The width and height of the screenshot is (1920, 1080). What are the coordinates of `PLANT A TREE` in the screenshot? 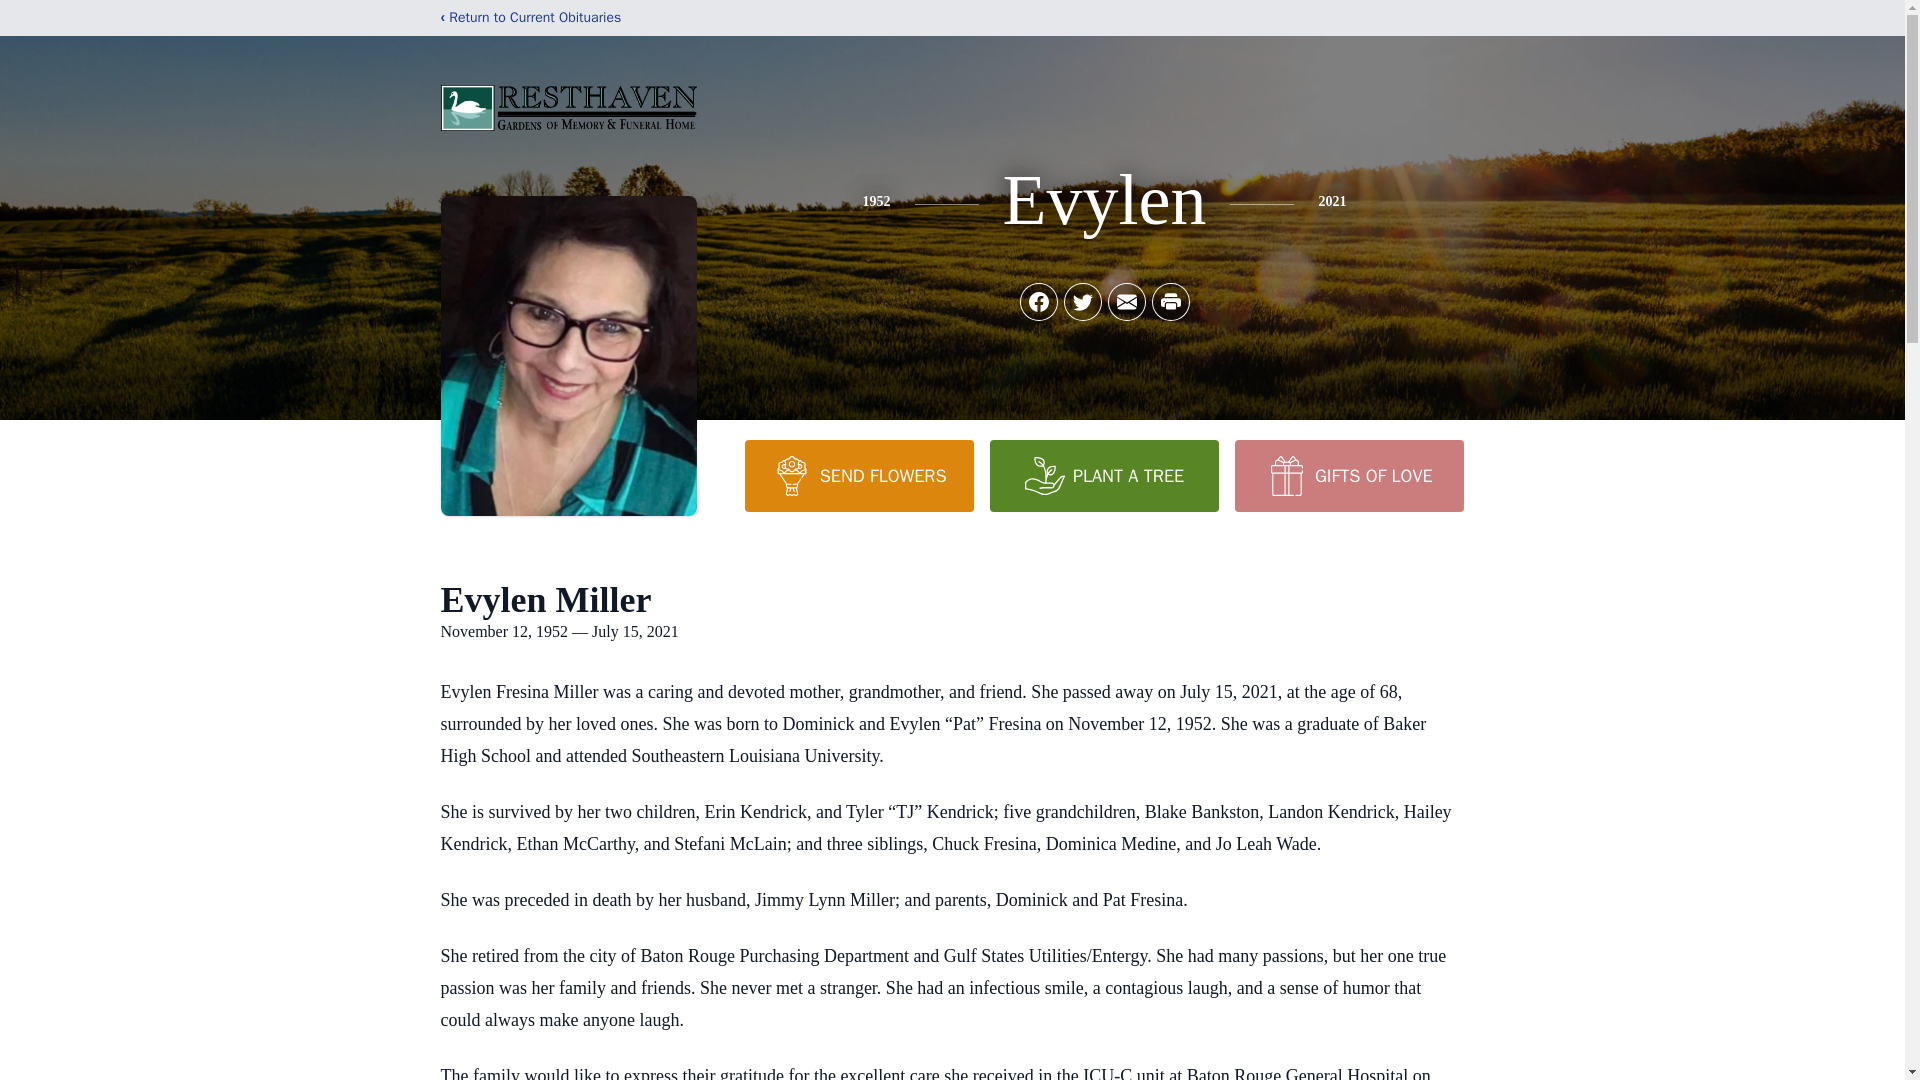 It's located at (1104, 475).